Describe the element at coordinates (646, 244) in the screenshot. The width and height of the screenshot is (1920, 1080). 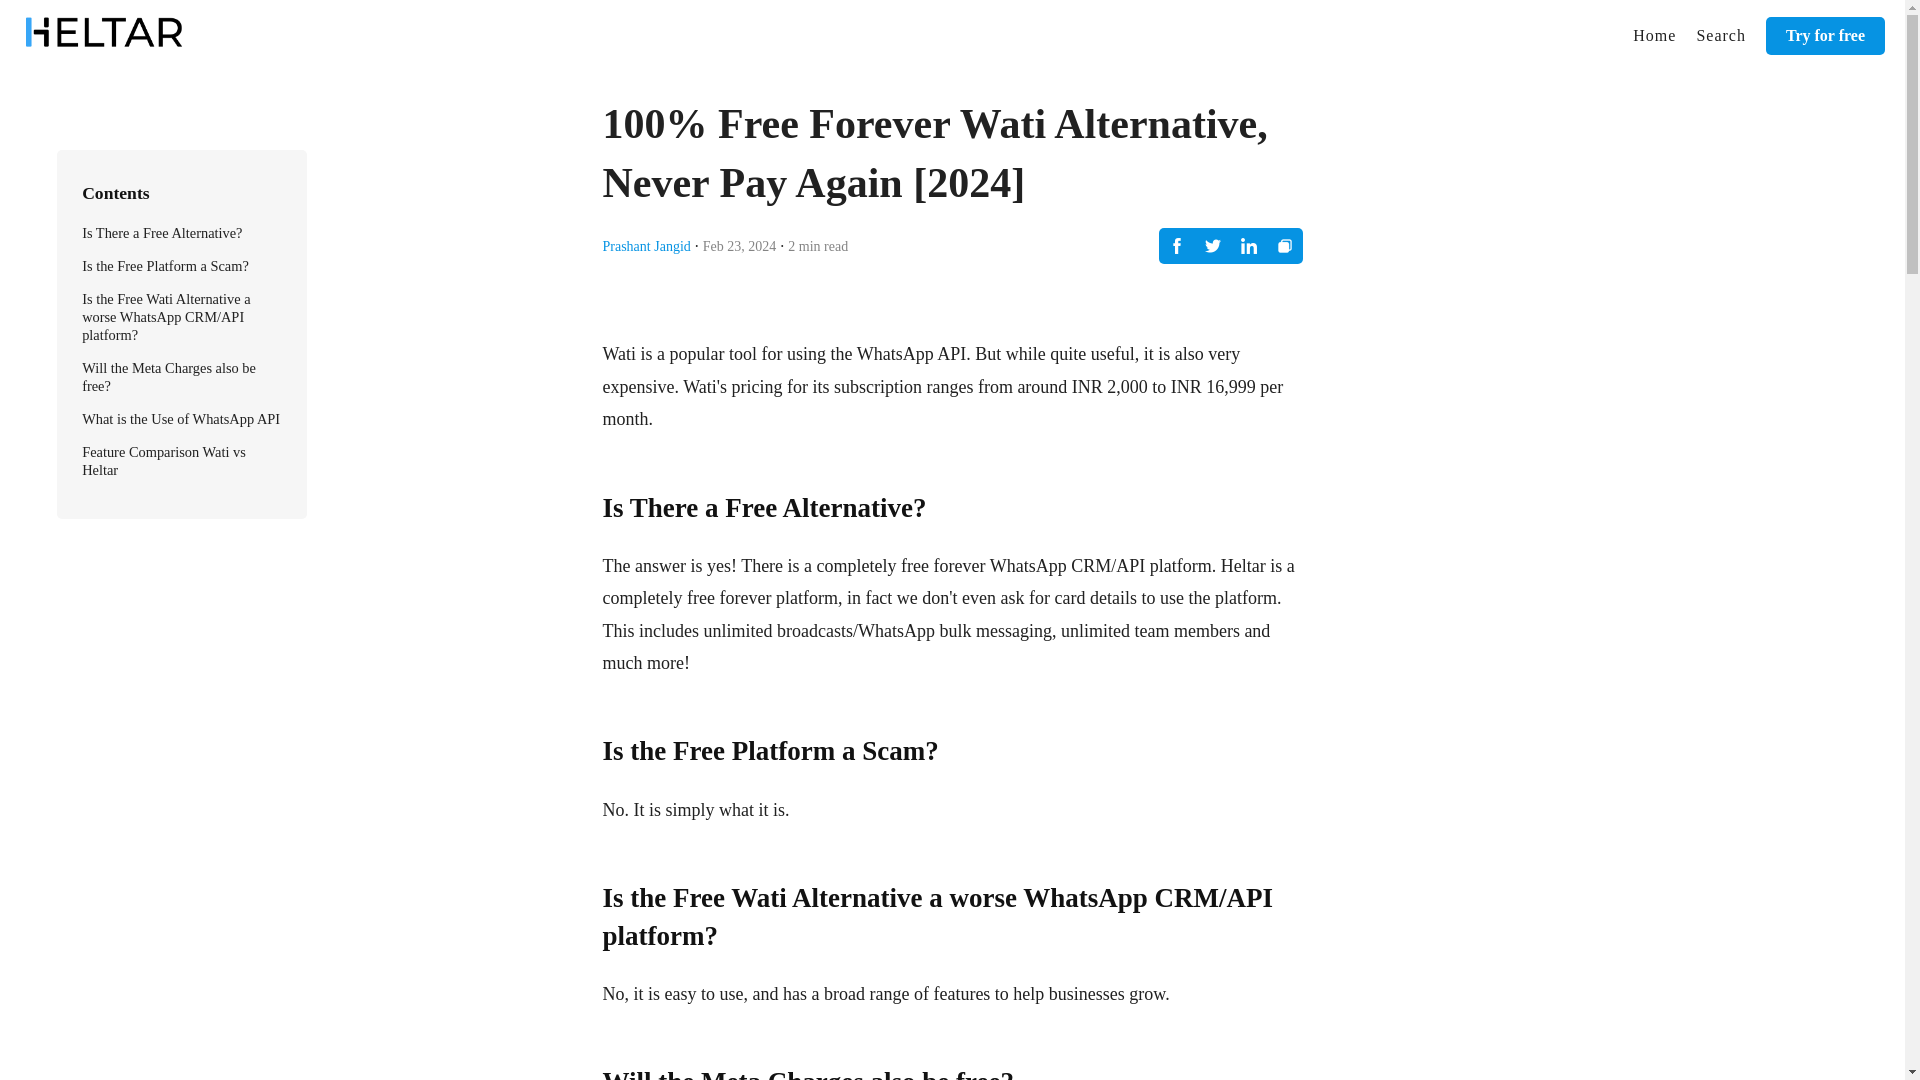
I see `Prashant Jangid` at that location.